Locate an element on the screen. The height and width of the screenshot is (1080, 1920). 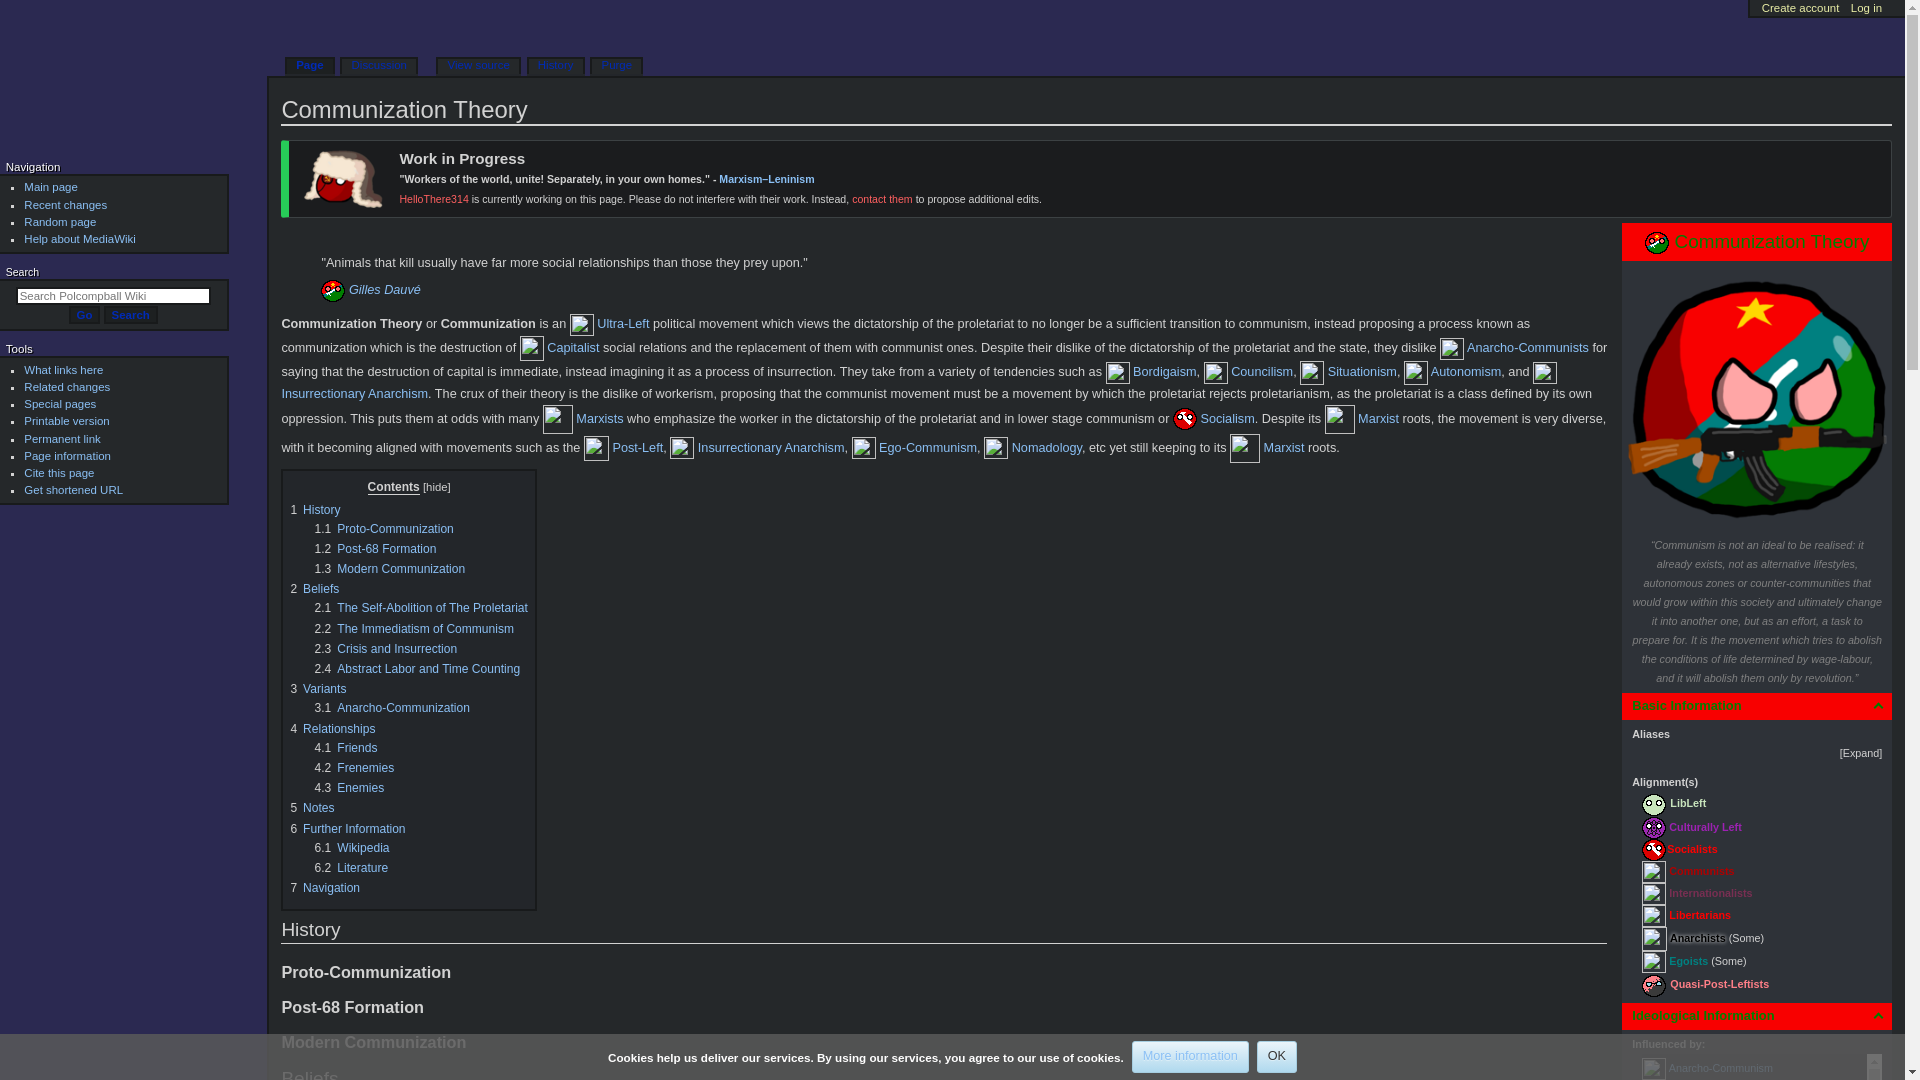
Quasi-Post-Leftists is located at coordinates (1719, 984).